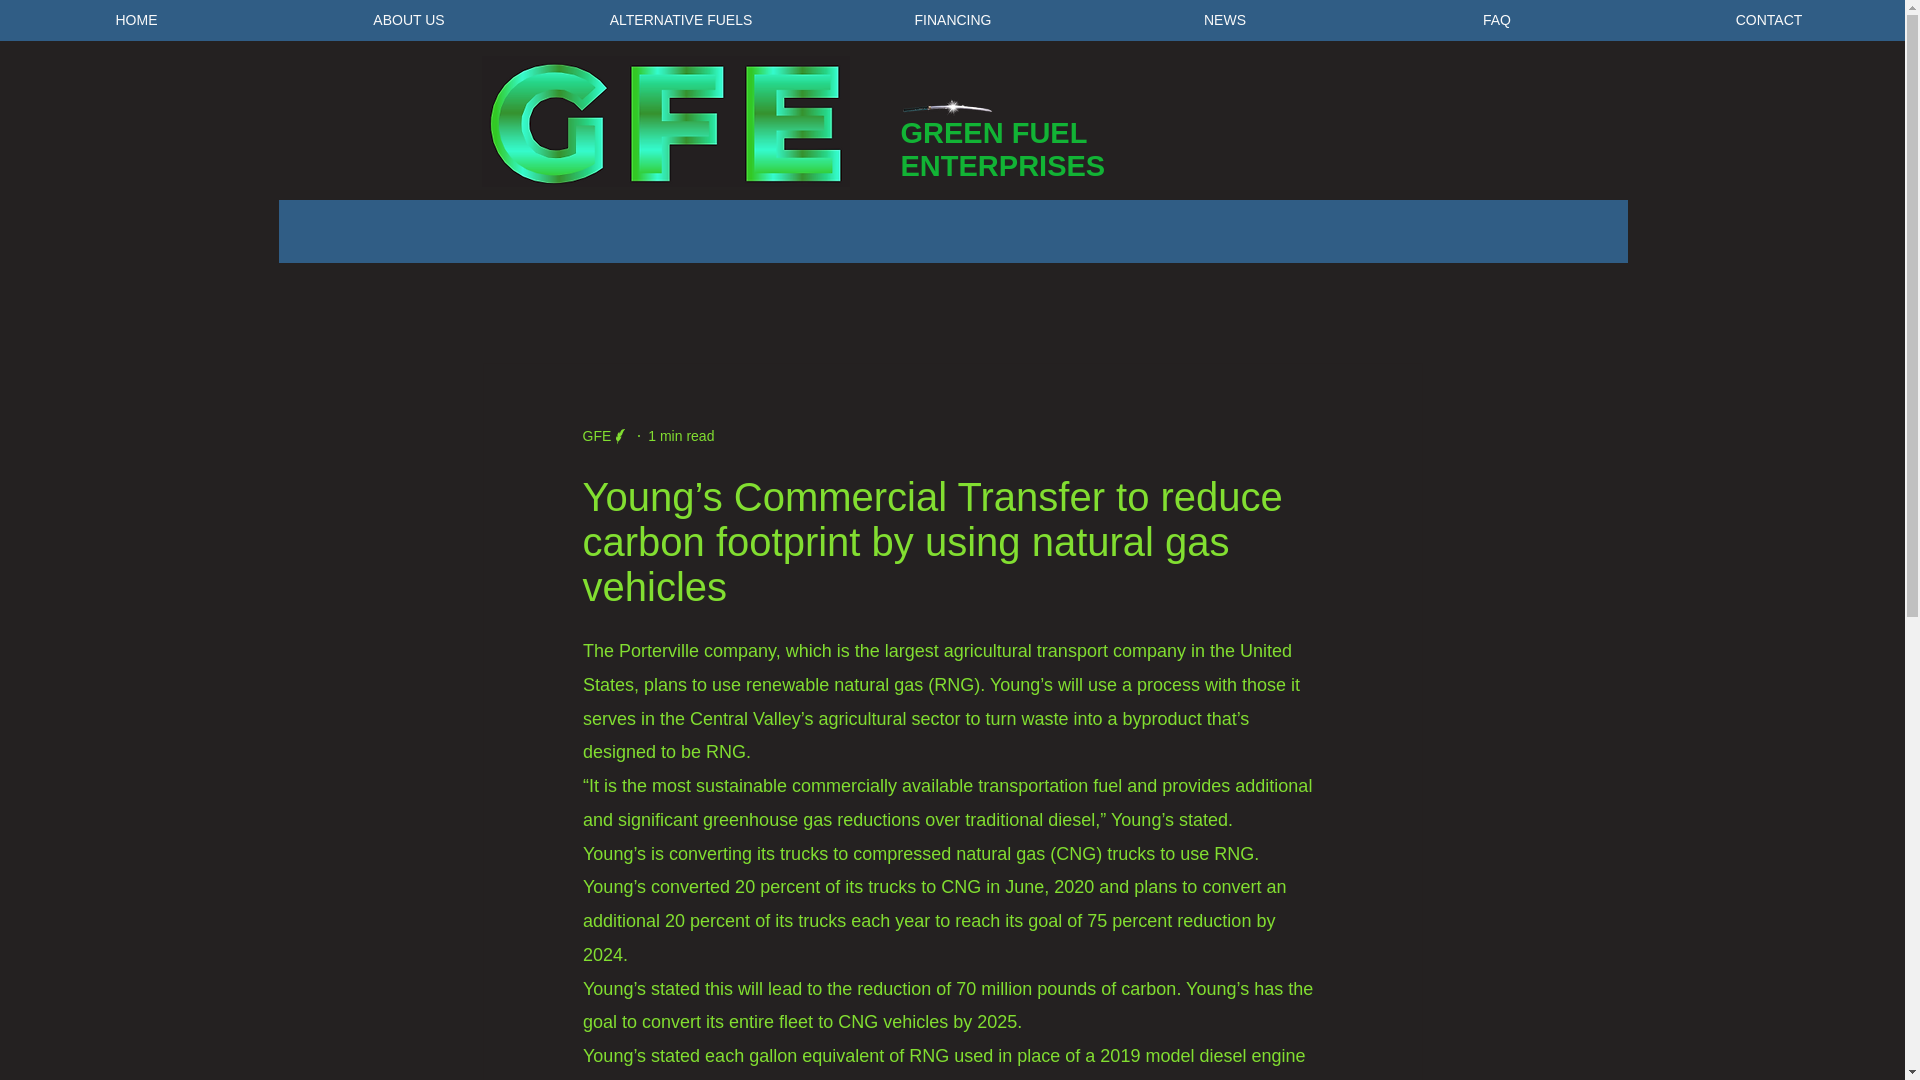 Image resolution: width=1920 pixels, height=1080 pixels. What do you see at coordinates (681, 435) in the screenshot?
I see `1 min read` at bounding box center [681, 435].